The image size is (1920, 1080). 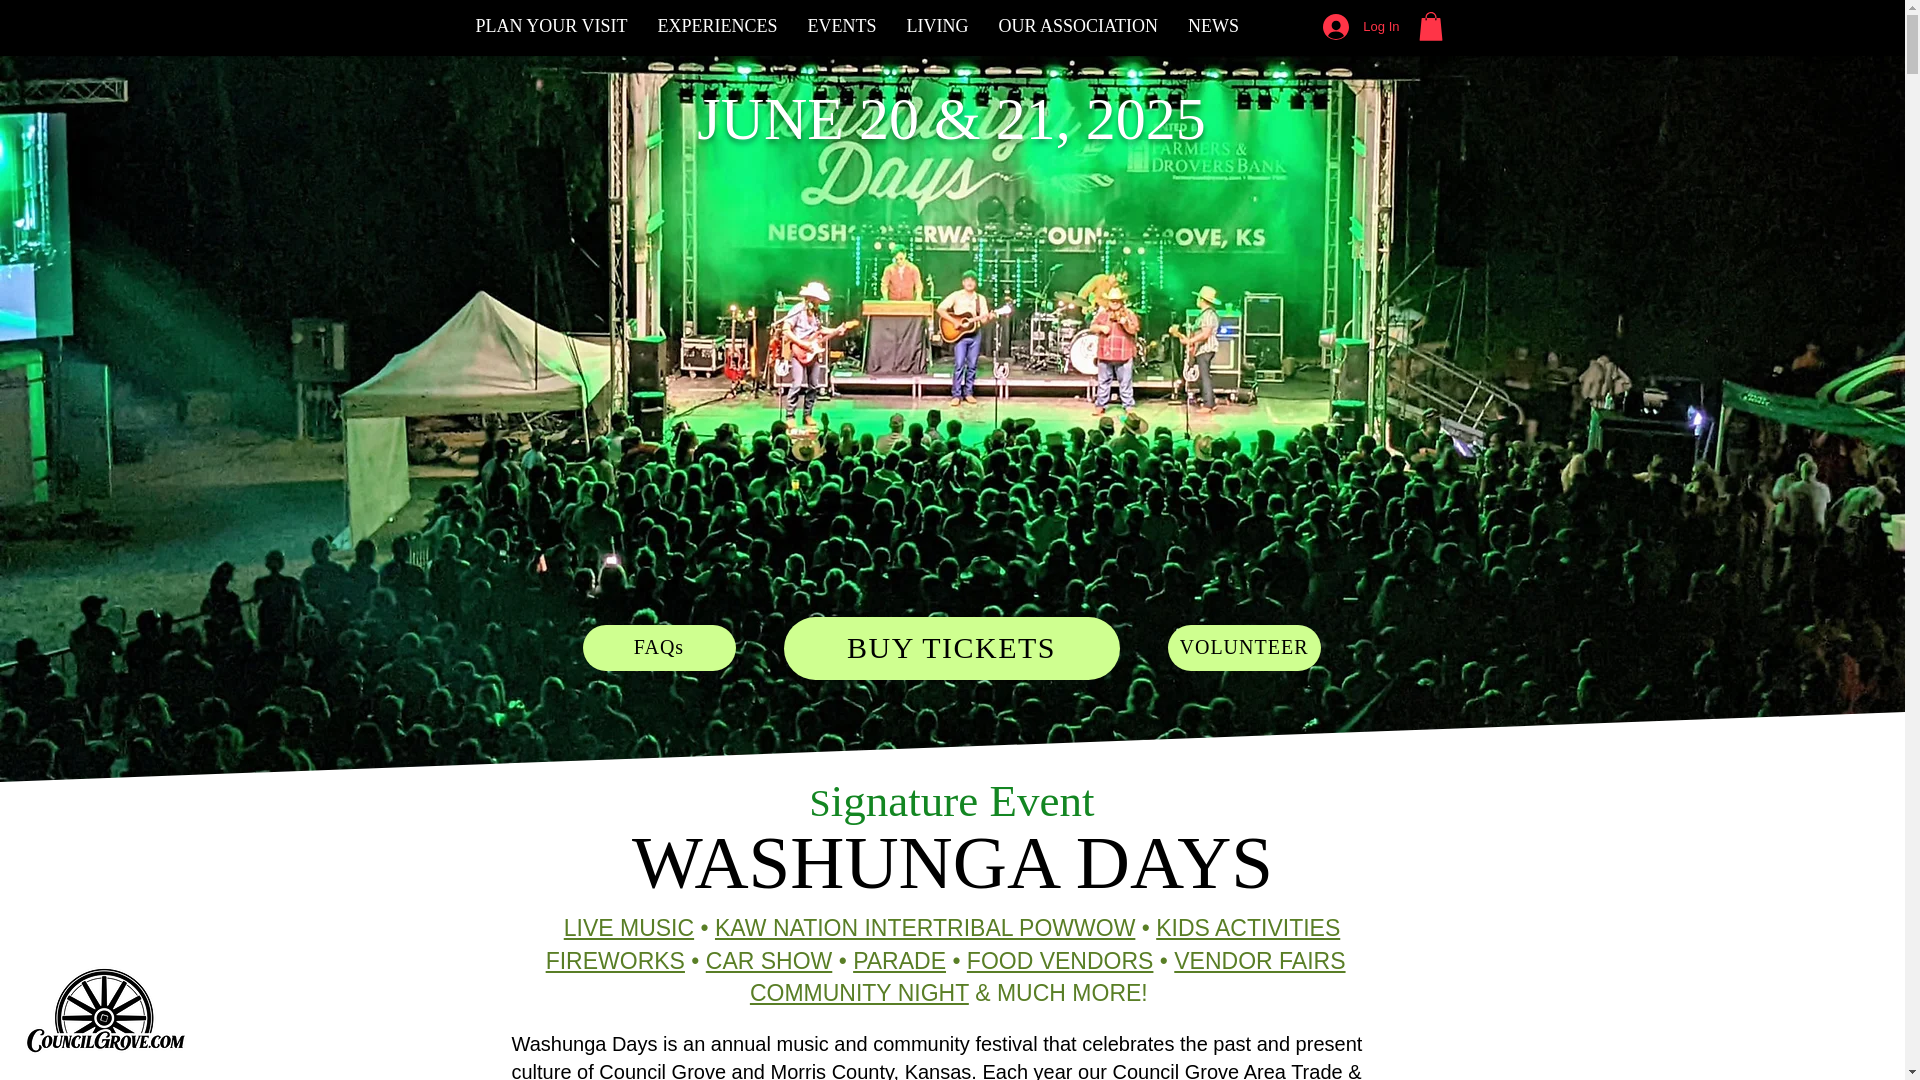 What do you see at coordinates (550, 26) in the screenshot?
I see `PLAN YOUR VISIT` at bounding box center [550, 26].